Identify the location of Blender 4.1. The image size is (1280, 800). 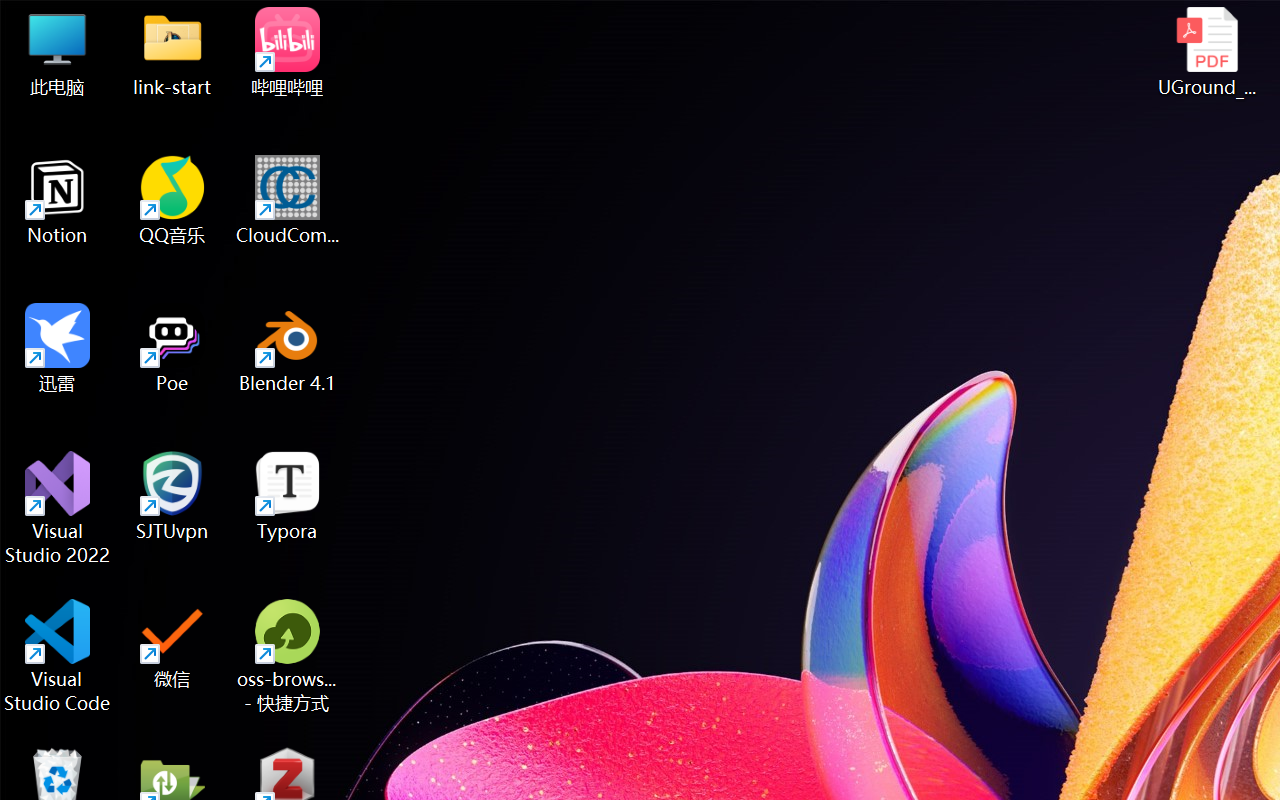
(288, 348).